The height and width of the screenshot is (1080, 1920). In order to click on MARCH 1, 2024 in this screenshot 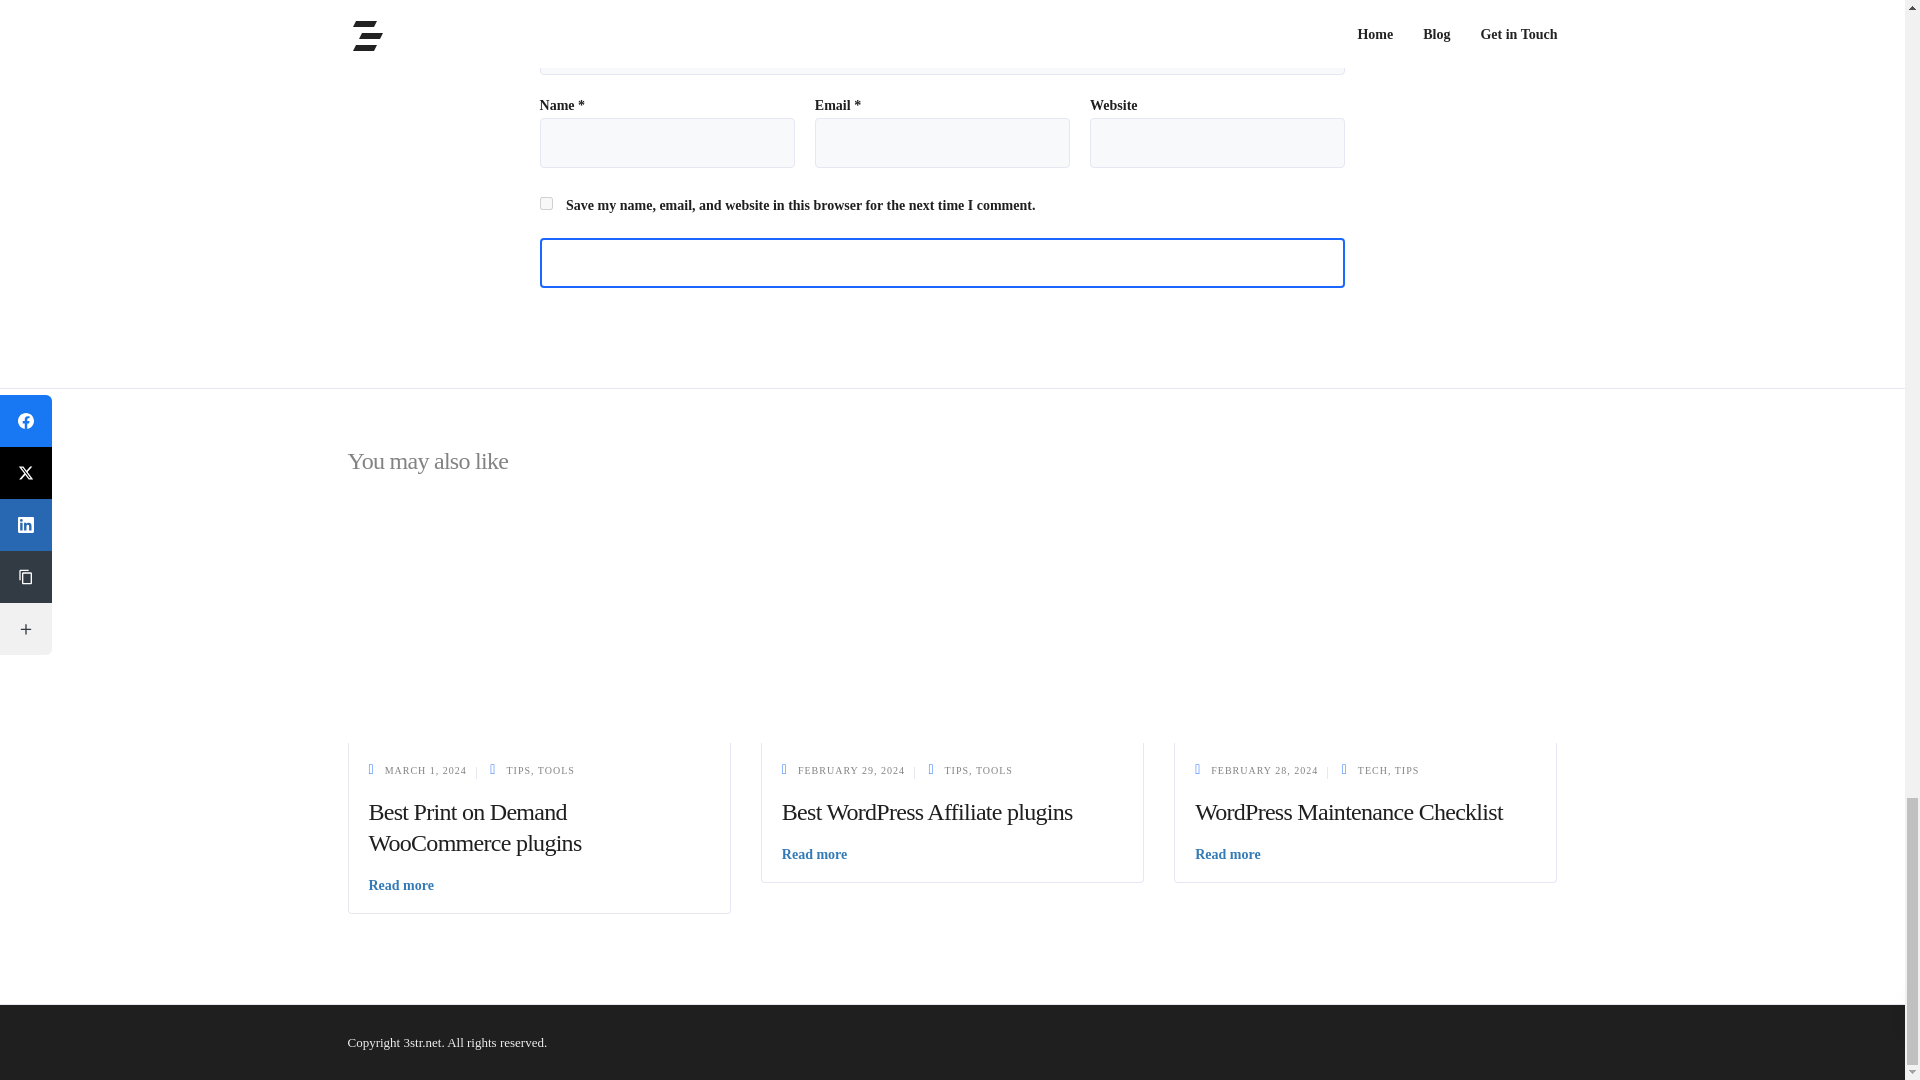, I will do `click(426, 770)`.